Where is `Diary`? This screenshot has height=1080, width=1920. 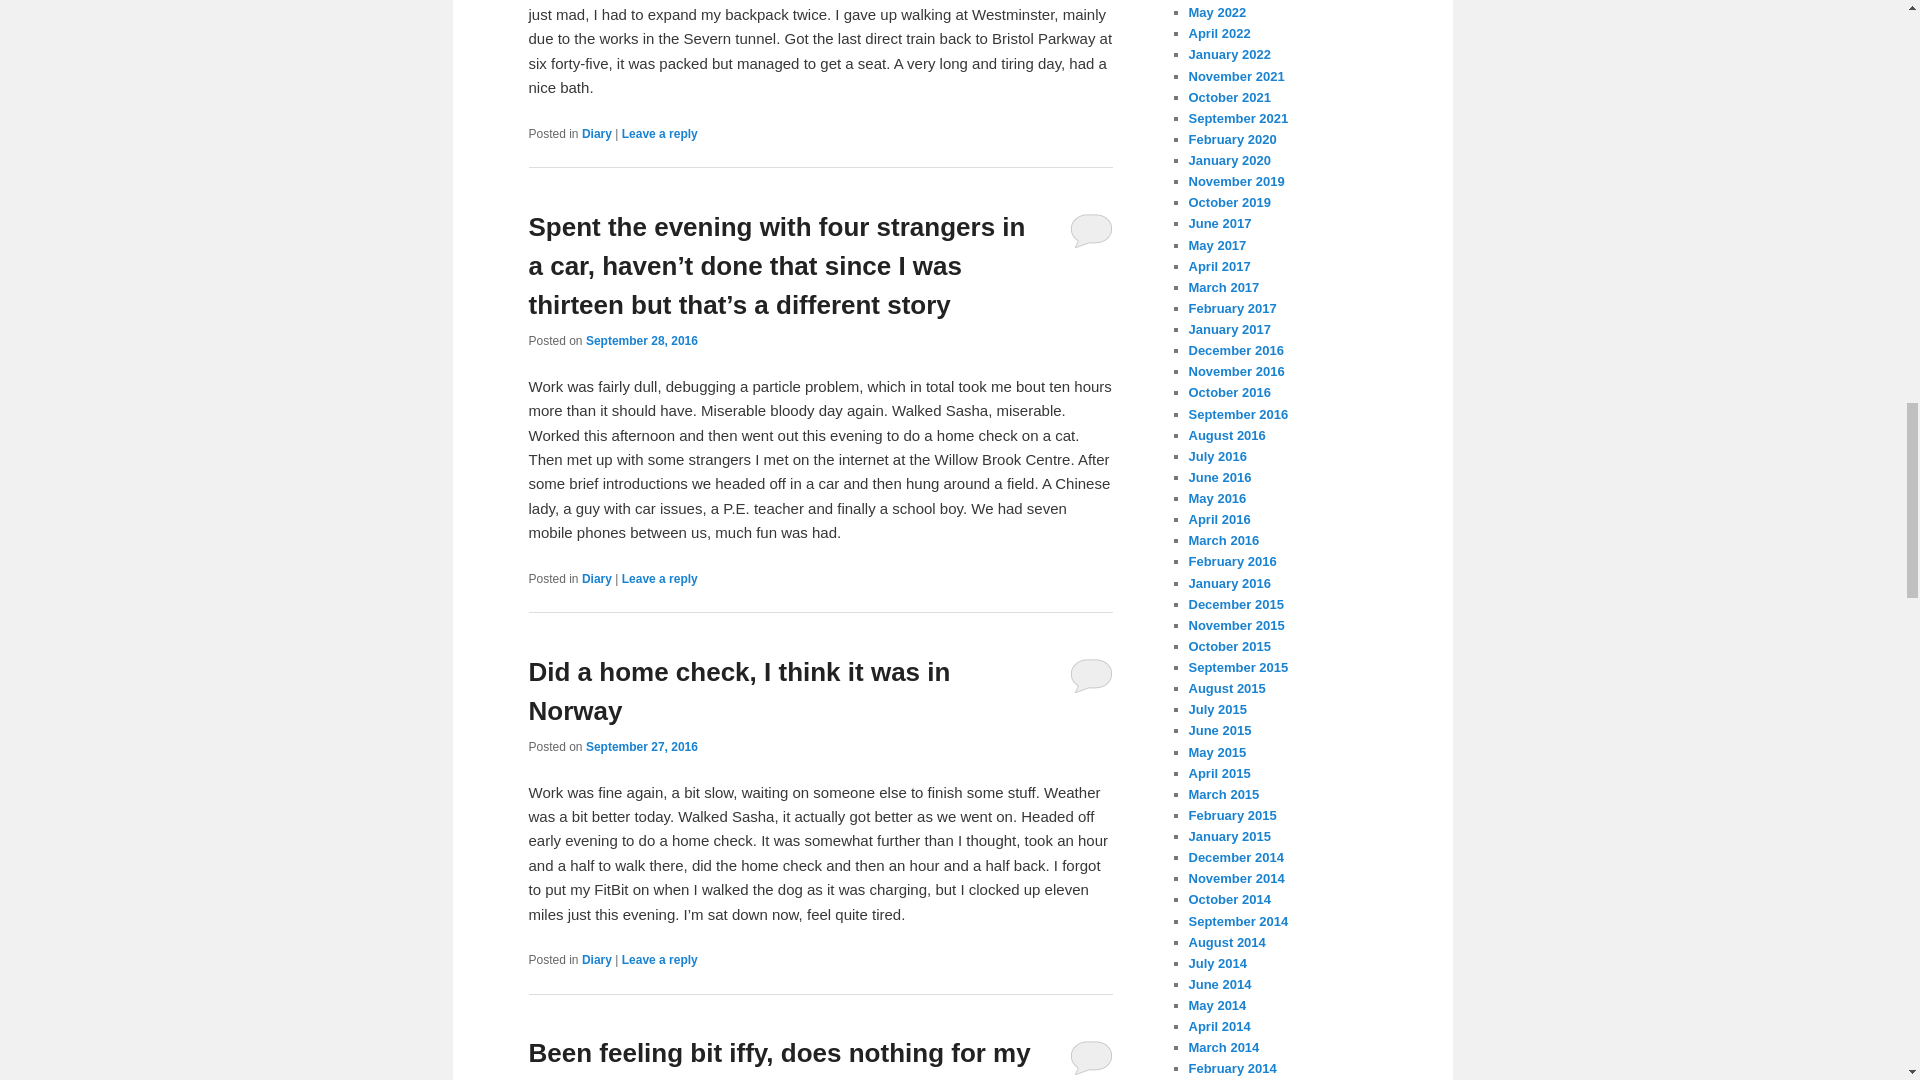 Diary is located at coordinates (596, 579).